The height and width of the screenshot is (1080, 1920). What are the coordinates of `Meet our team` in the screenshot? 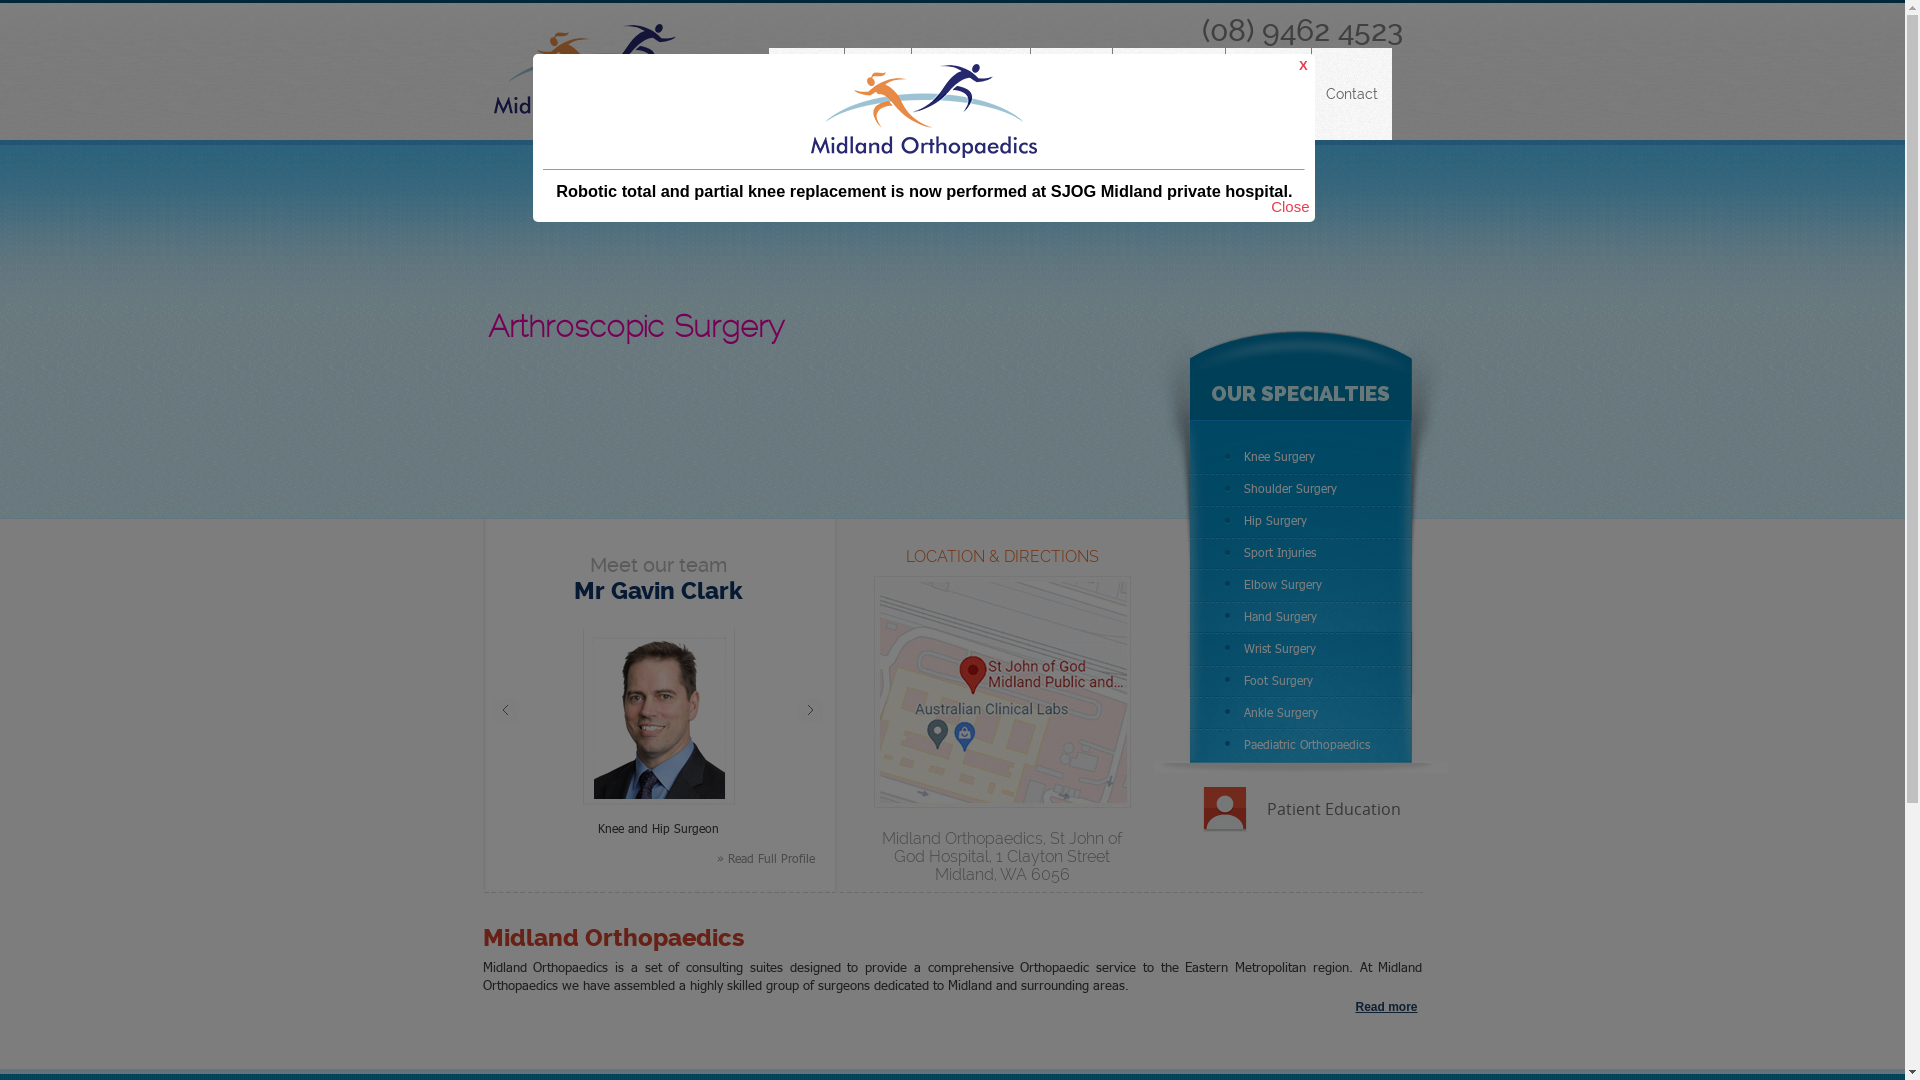 It's located at (658, 565).